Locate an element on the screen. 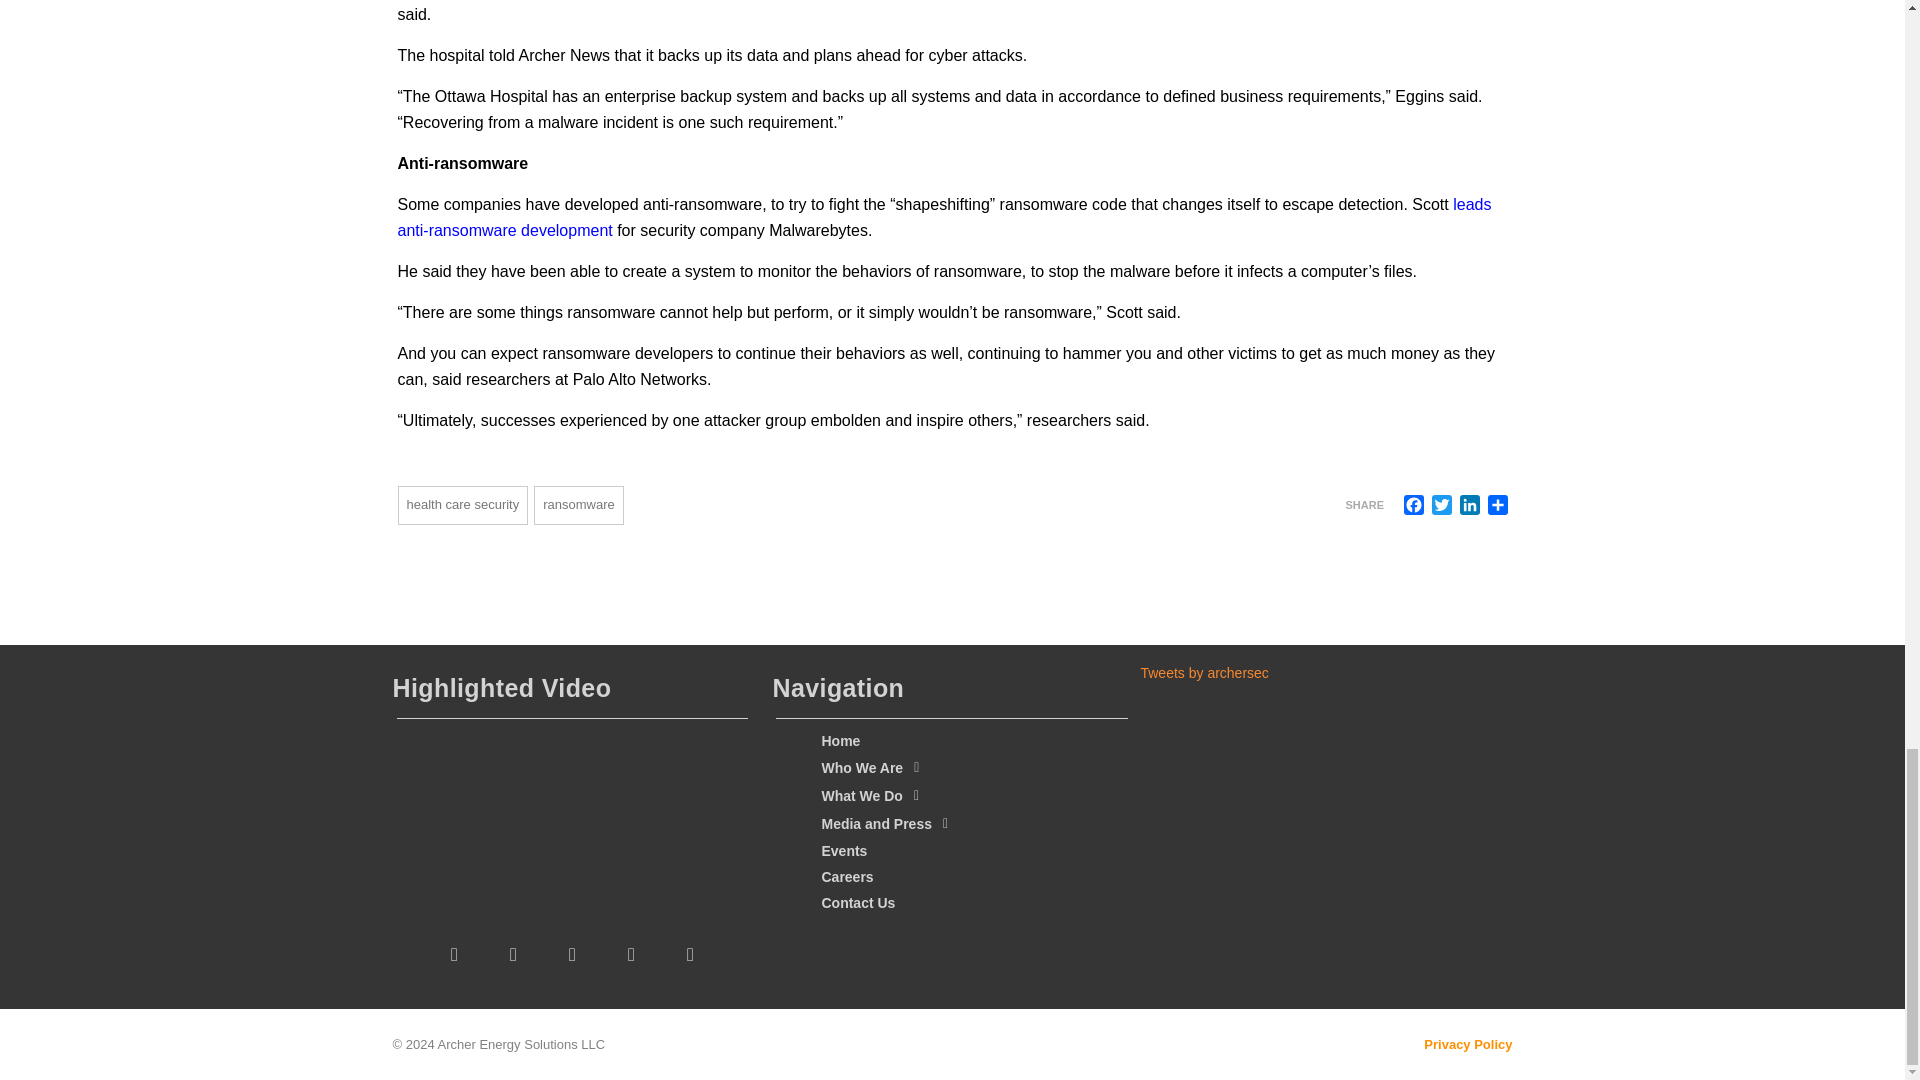  ransomware is located at coordinates (578, 505).